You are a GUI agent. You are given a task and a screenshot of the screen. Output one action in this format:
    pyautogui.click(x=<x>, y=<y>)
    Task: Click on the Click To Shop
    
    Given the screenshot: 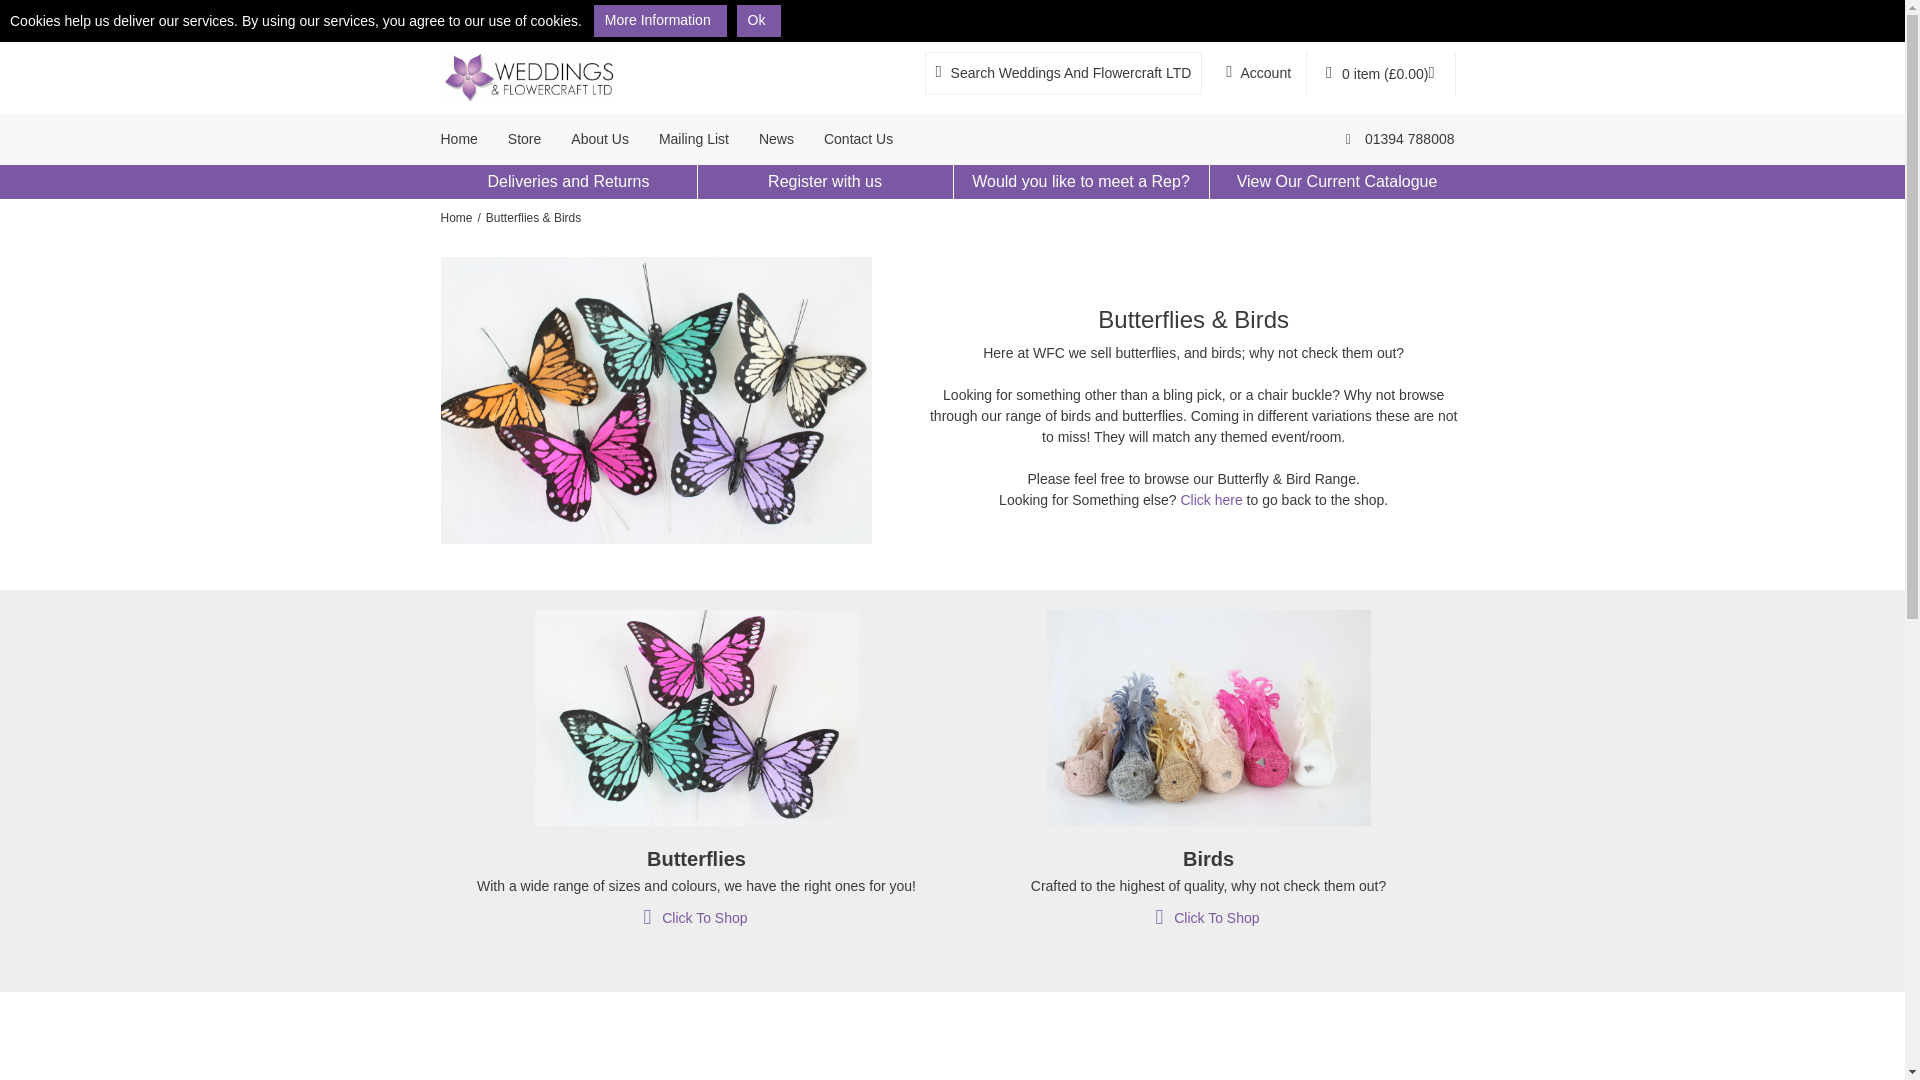 What is the action you would take?
    pyautogui.click(x=1206, y=918)
    